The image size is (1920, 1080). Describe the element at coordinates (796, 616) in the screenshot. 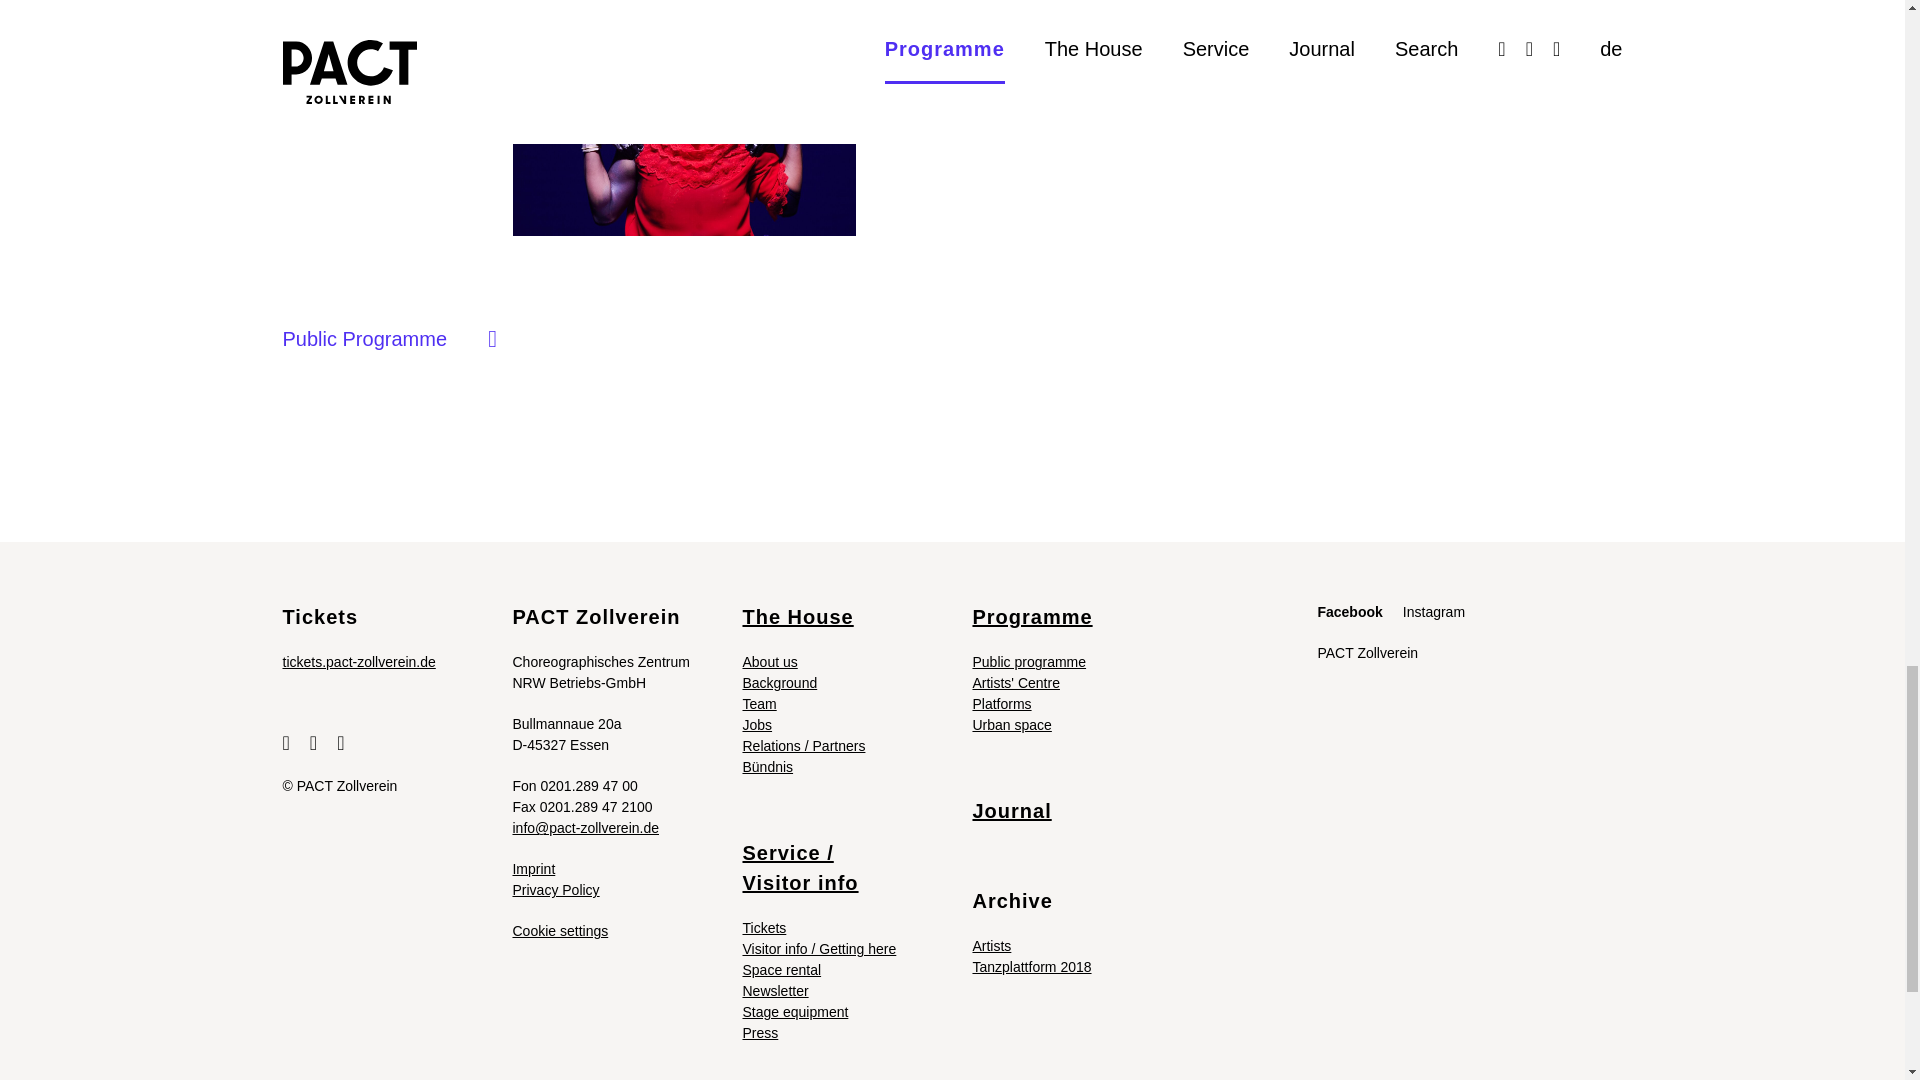

I see `Das Haus` at that location.